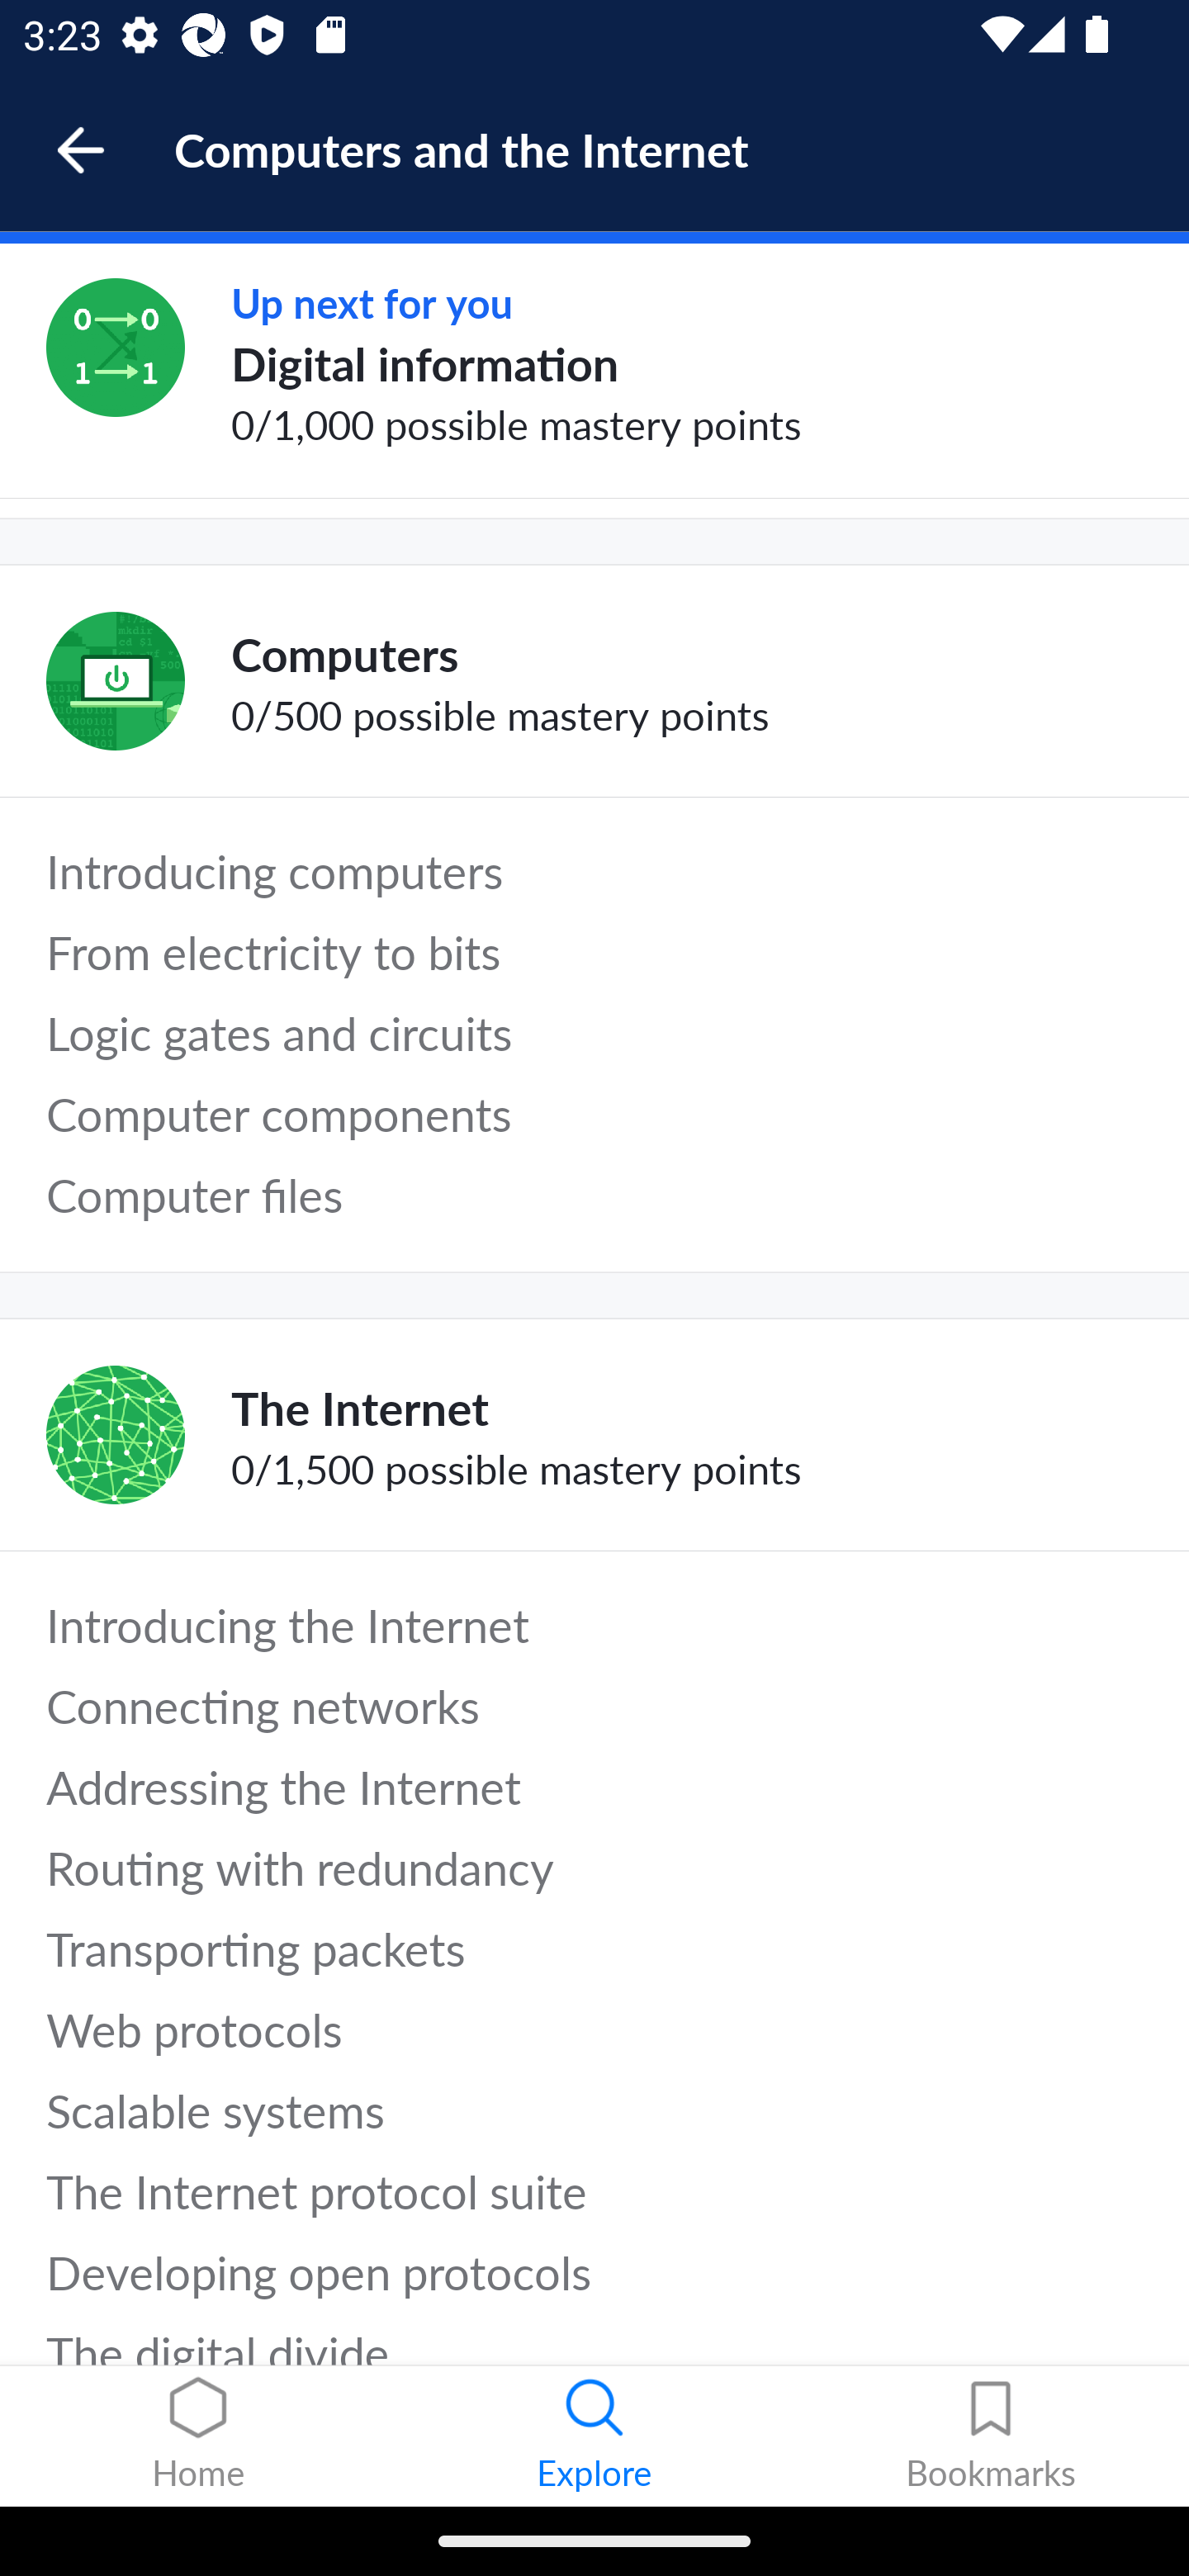 The width and height of the screenshot is (1189, 2576). I want to click on Explore, so click(594, 2436).